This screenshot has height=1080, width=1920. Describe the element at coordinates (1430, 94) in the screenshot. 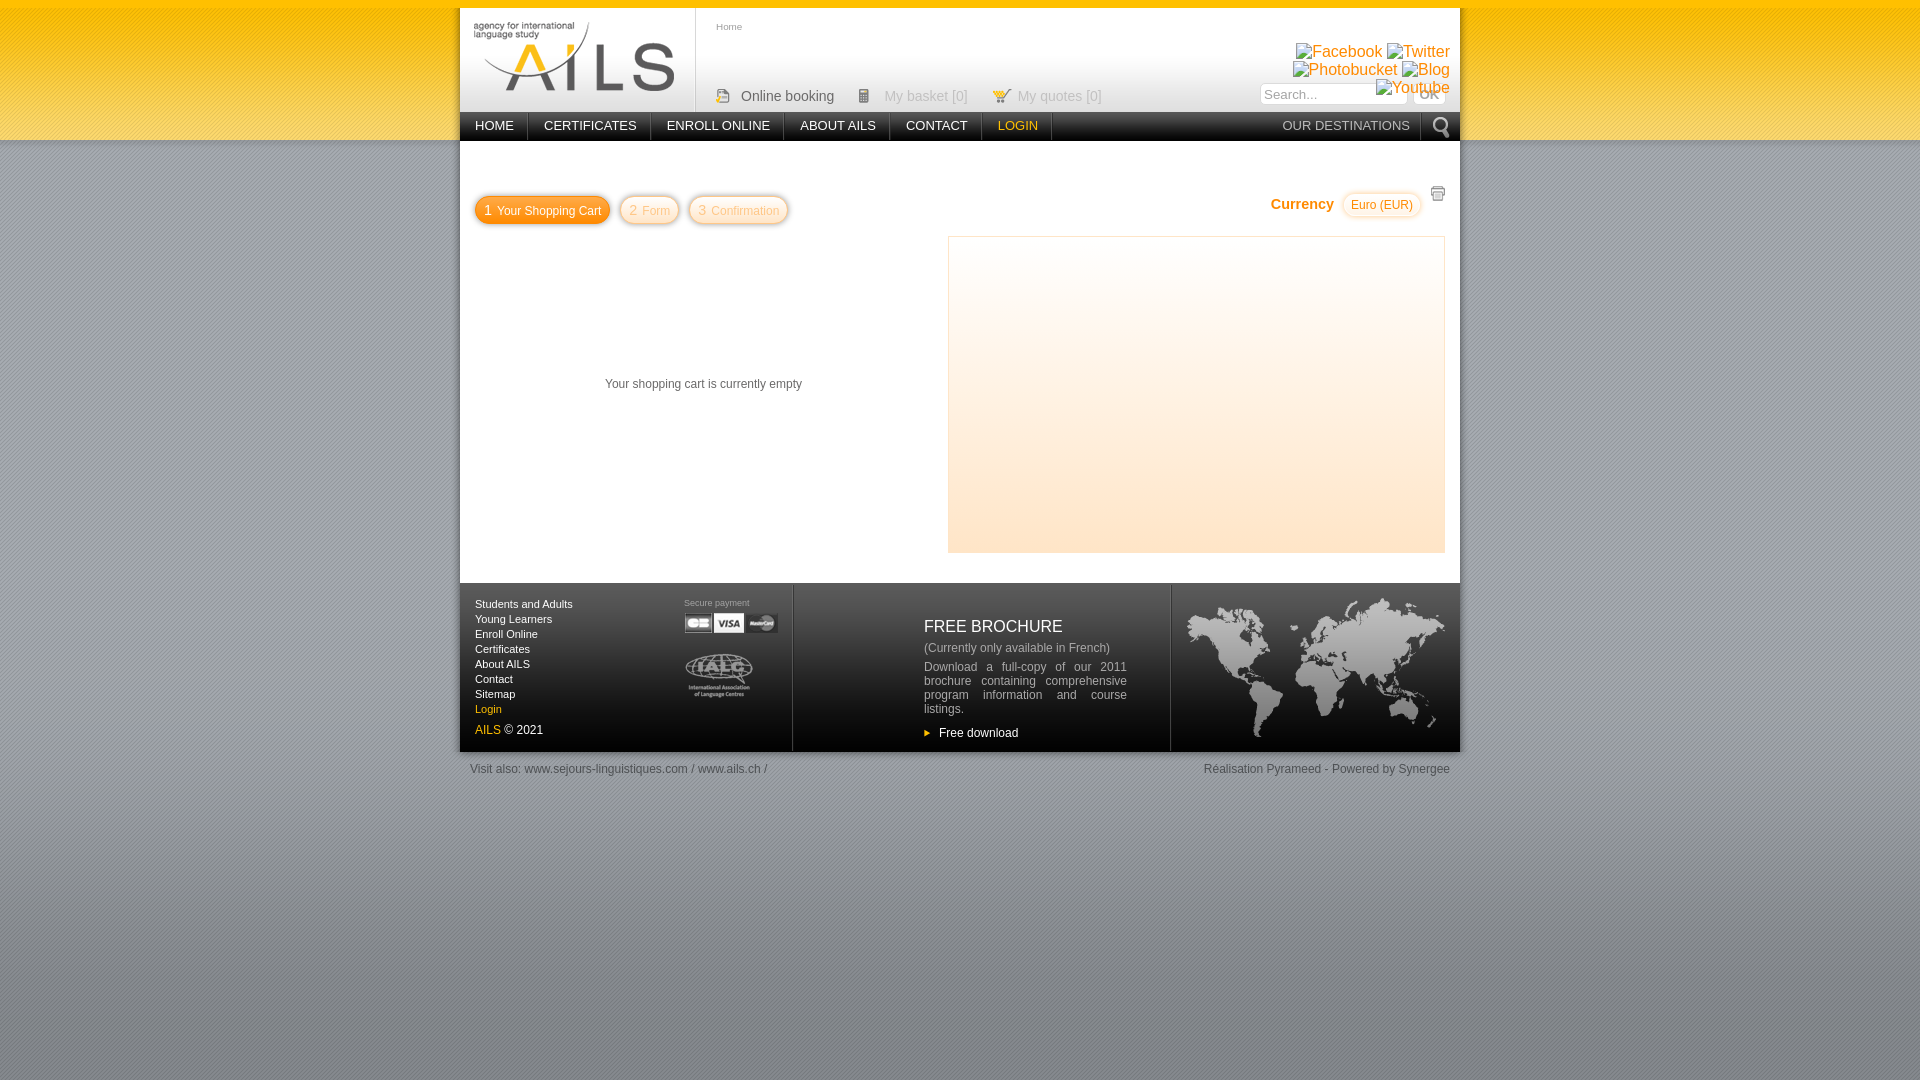

I see `Ok` at that location.